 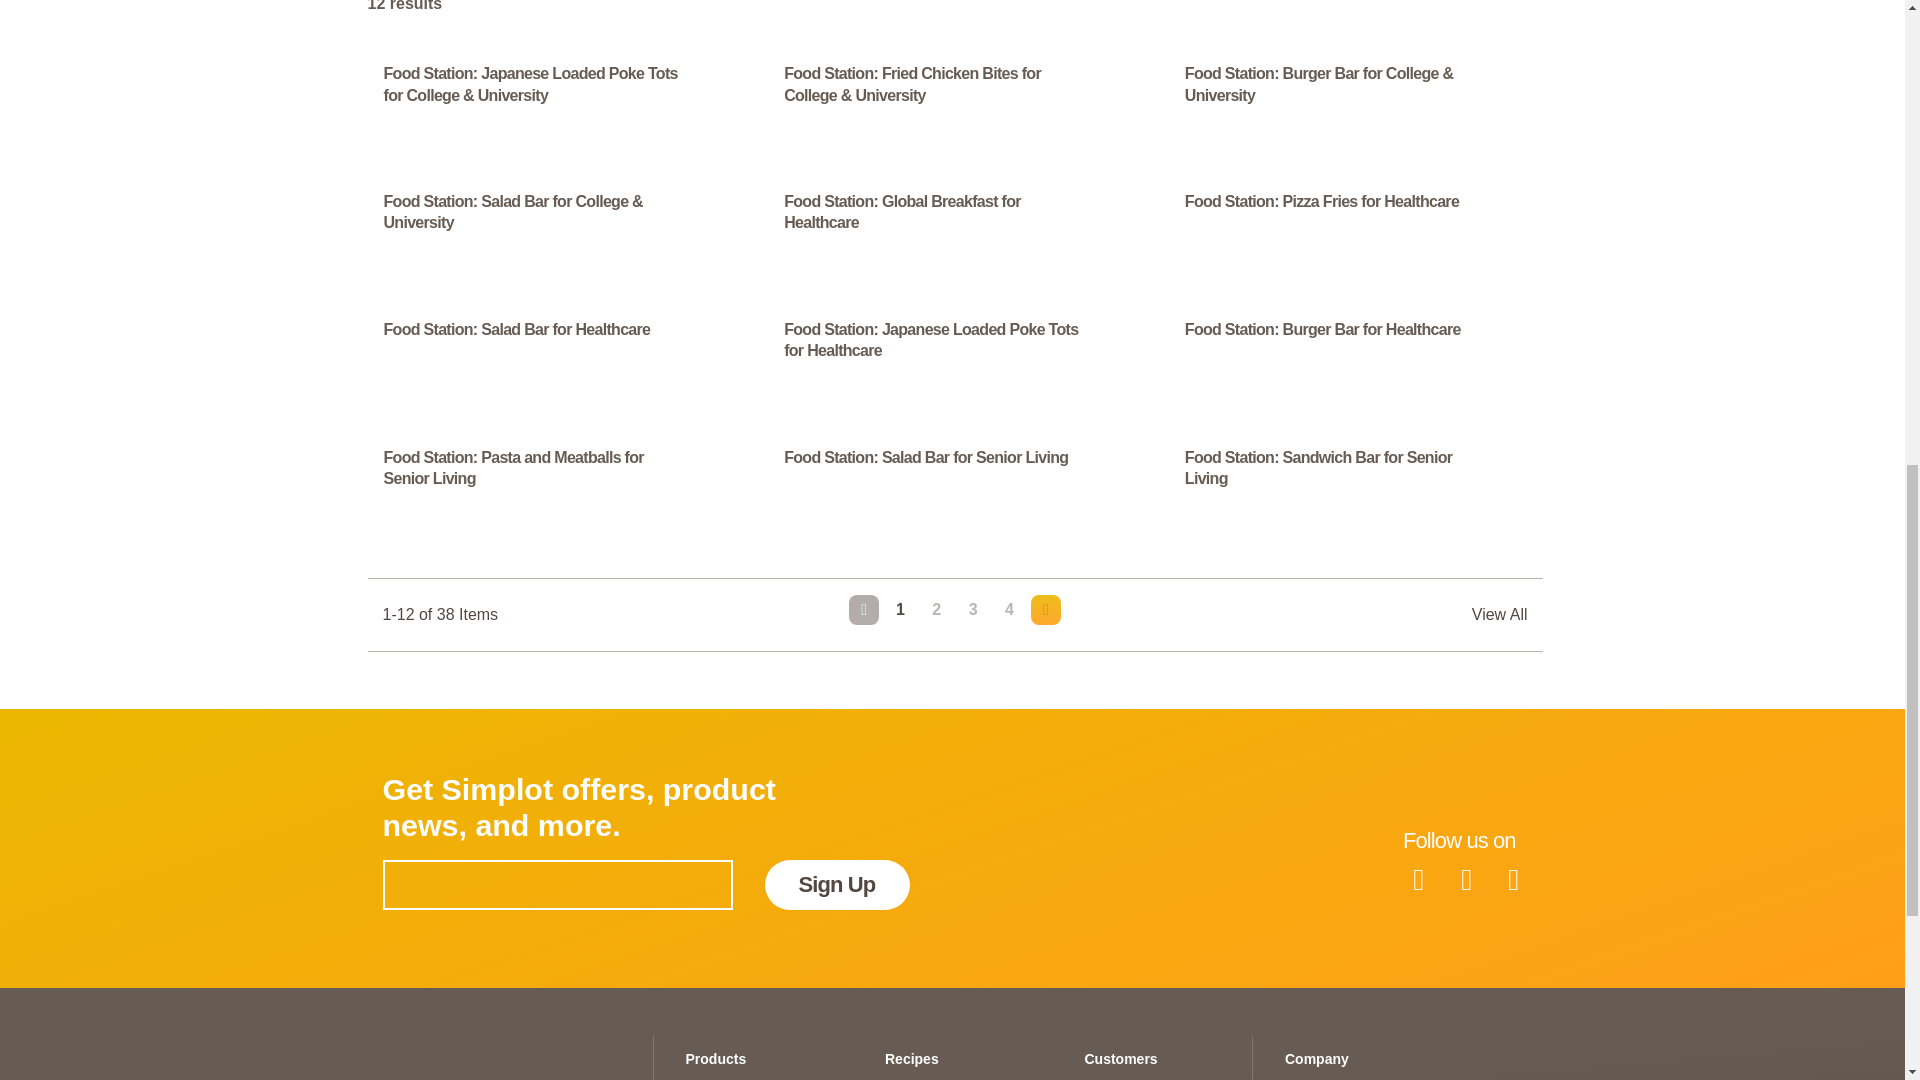 I want to click on Simplot Foods Instagram, so click(x=1513, y=878).